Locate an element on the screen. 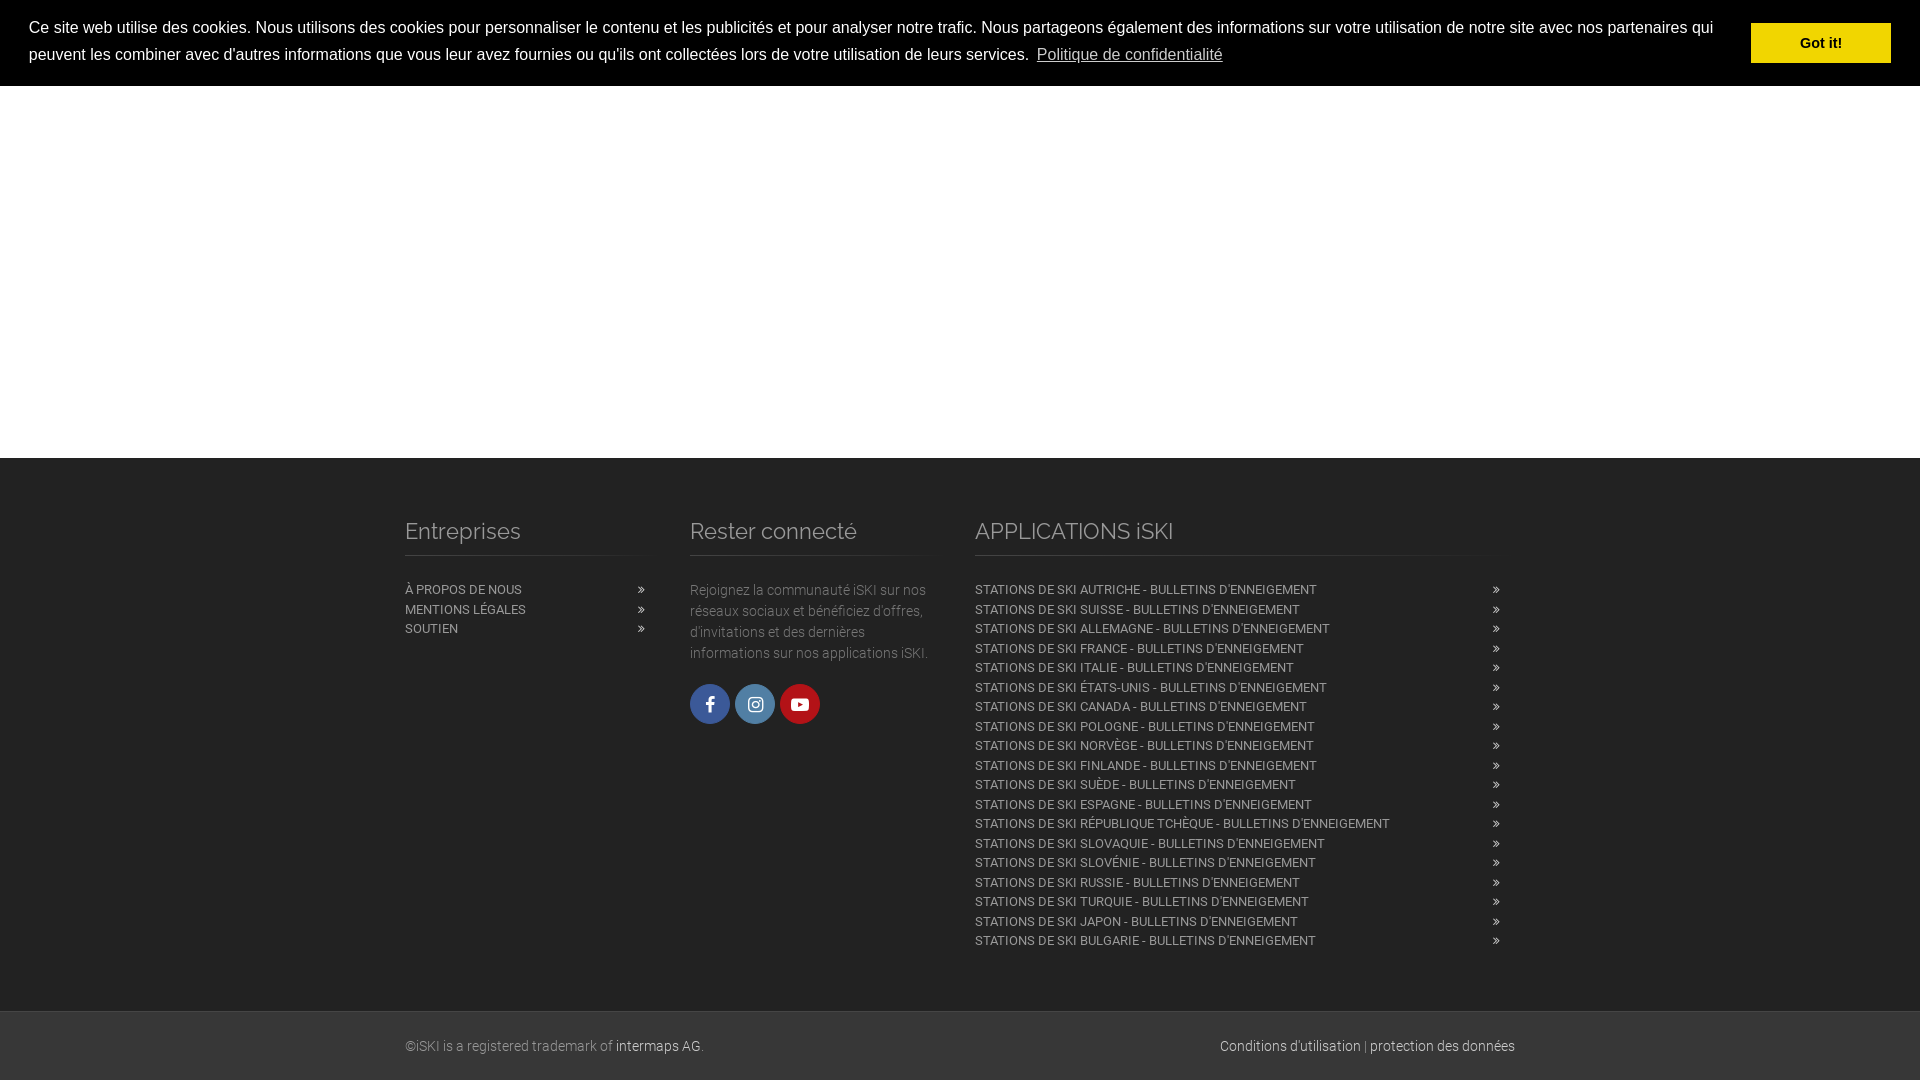 Image resolution: width=1920 pixels, height=1080 pixels. STATIONS DE SKI POLOGNE - BULLETINS D'ENNEIGEMENT is located at coordinates (1245, 727).